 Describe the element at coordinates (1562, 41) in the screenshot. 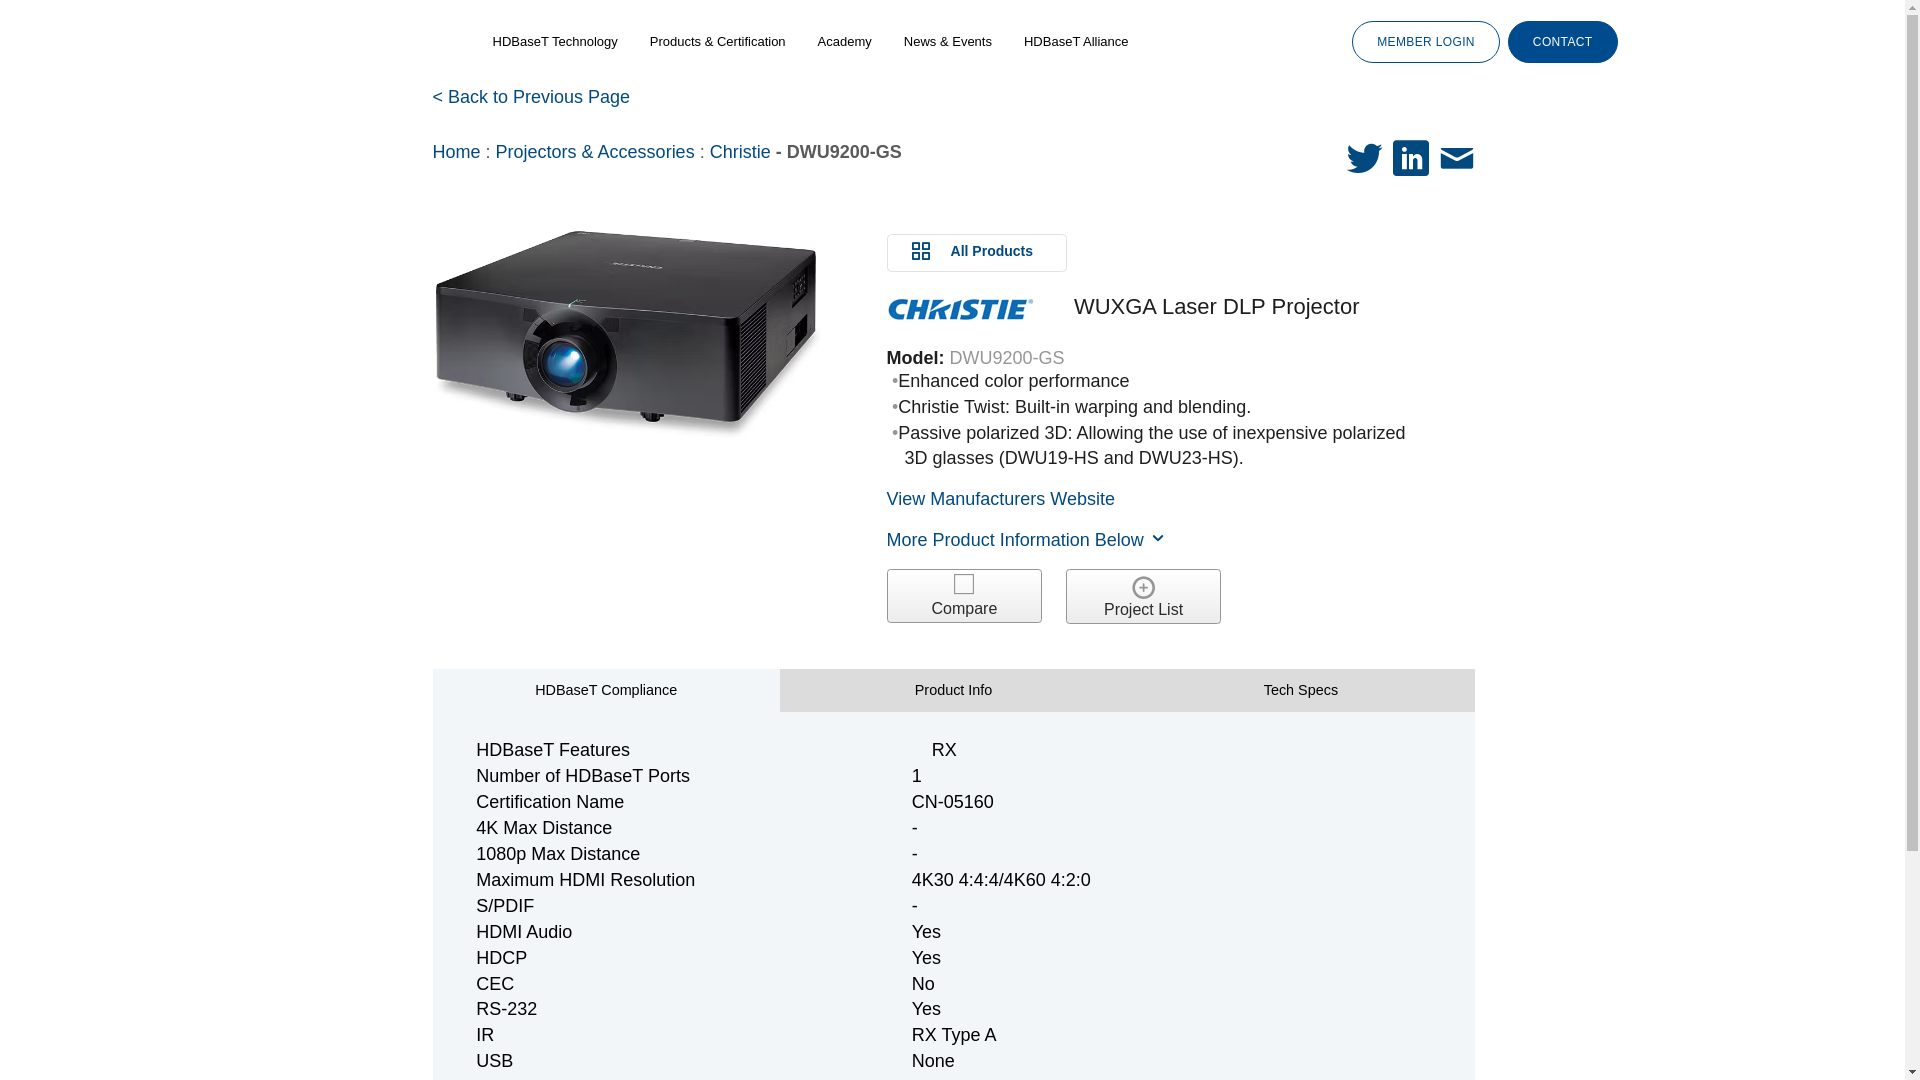

I see `CONTACT` at that location.